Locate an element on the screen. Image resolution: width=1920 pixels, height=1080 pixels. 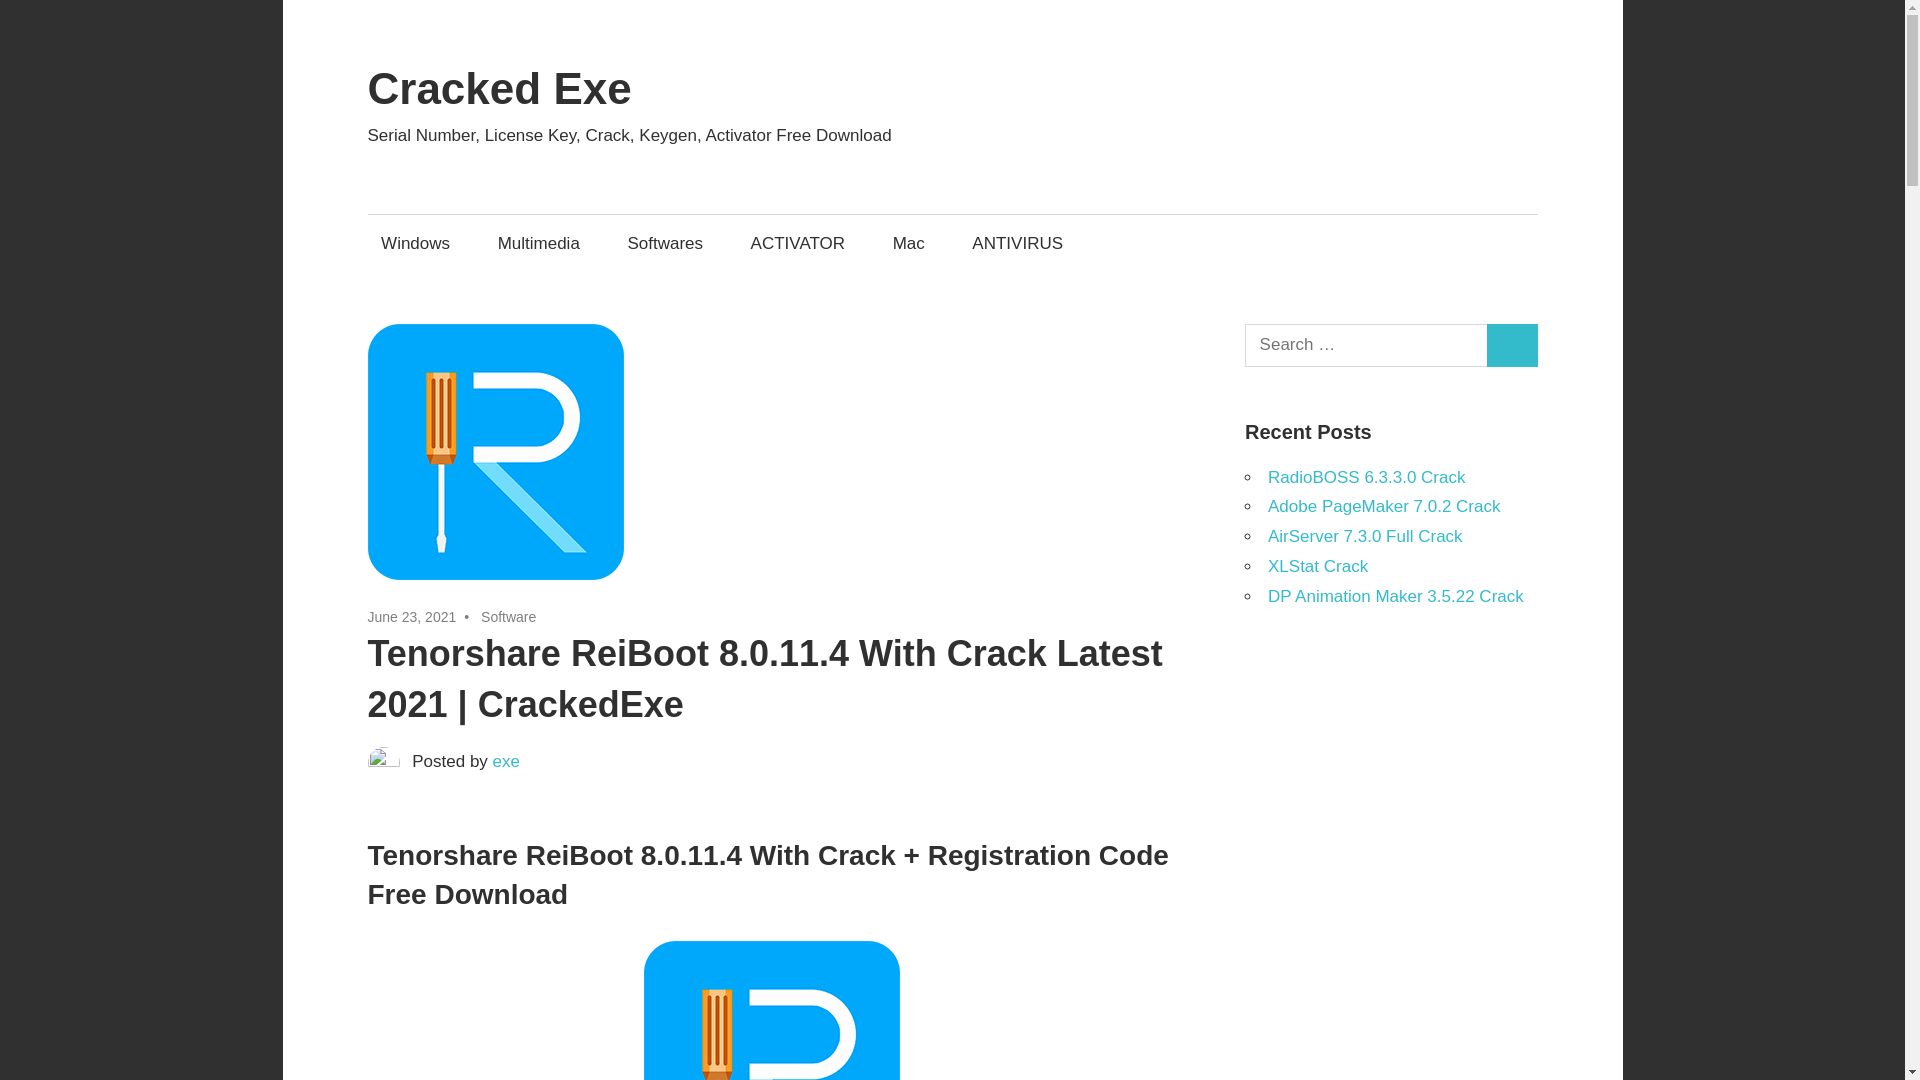
View all posts by exe is located at coordinates (506, 761).